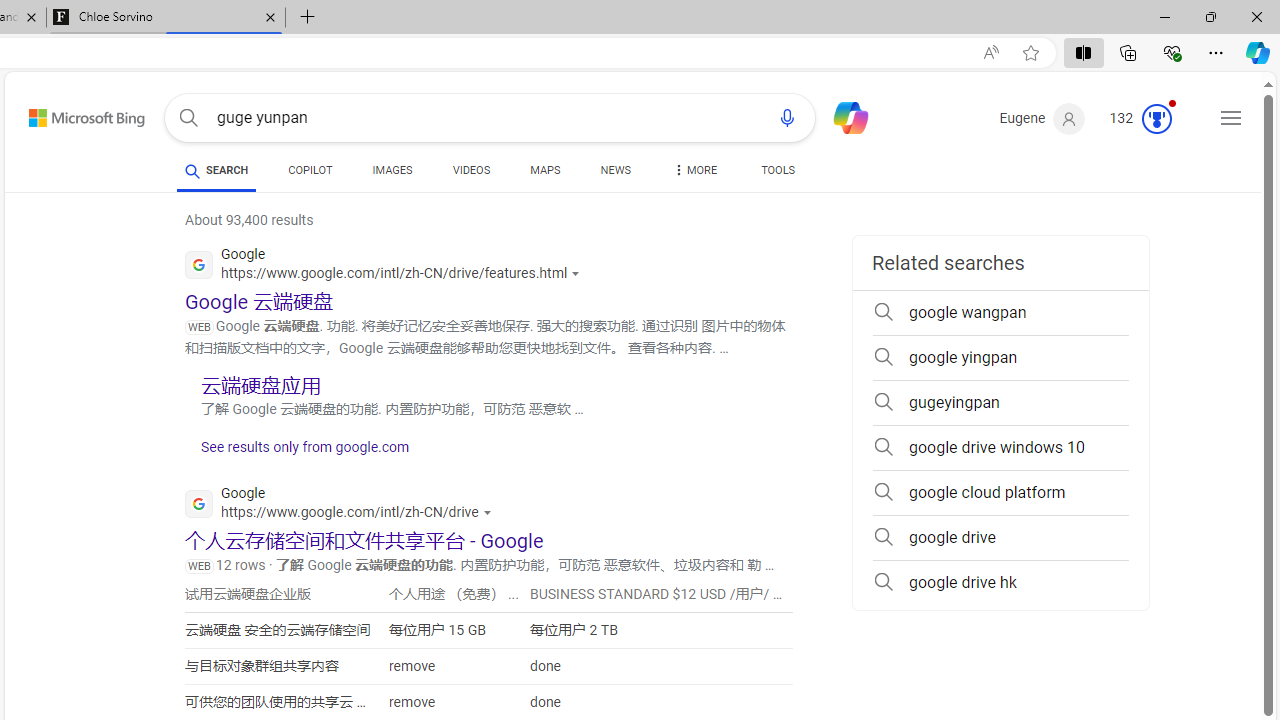  I want to click on Chat, so click(842, 116).